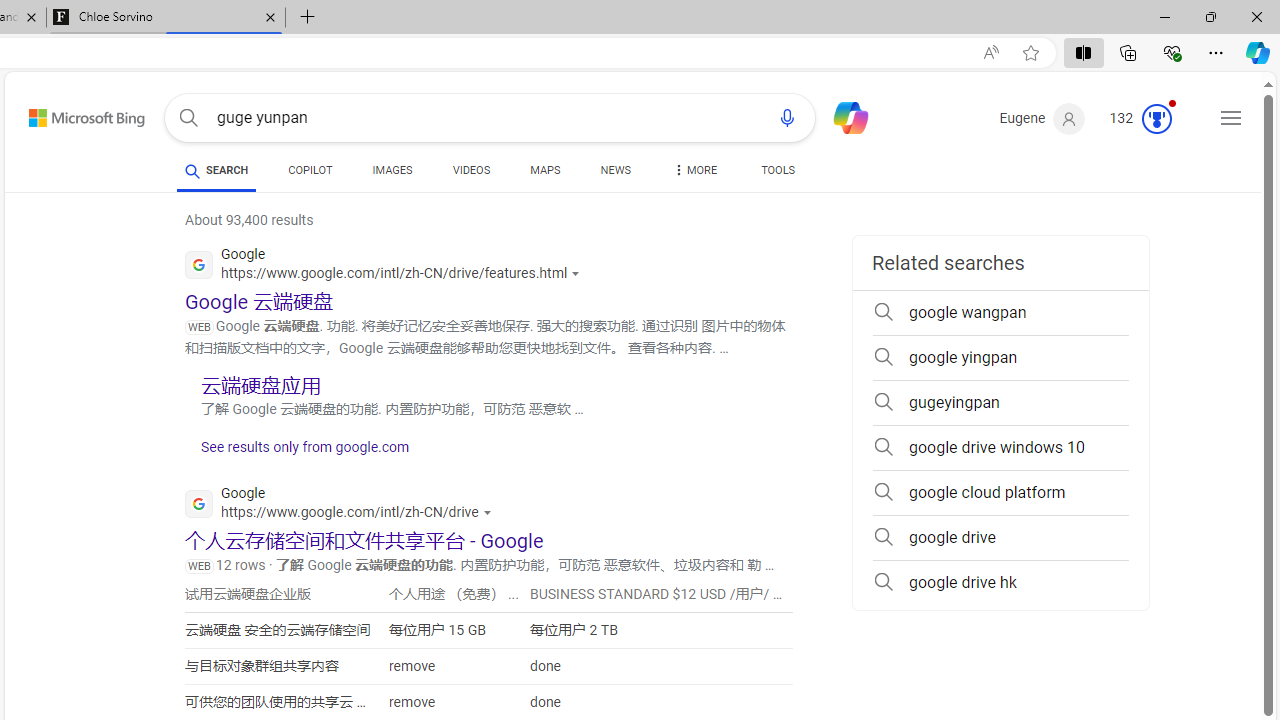  I want to click on Chat, so click(842, 116).